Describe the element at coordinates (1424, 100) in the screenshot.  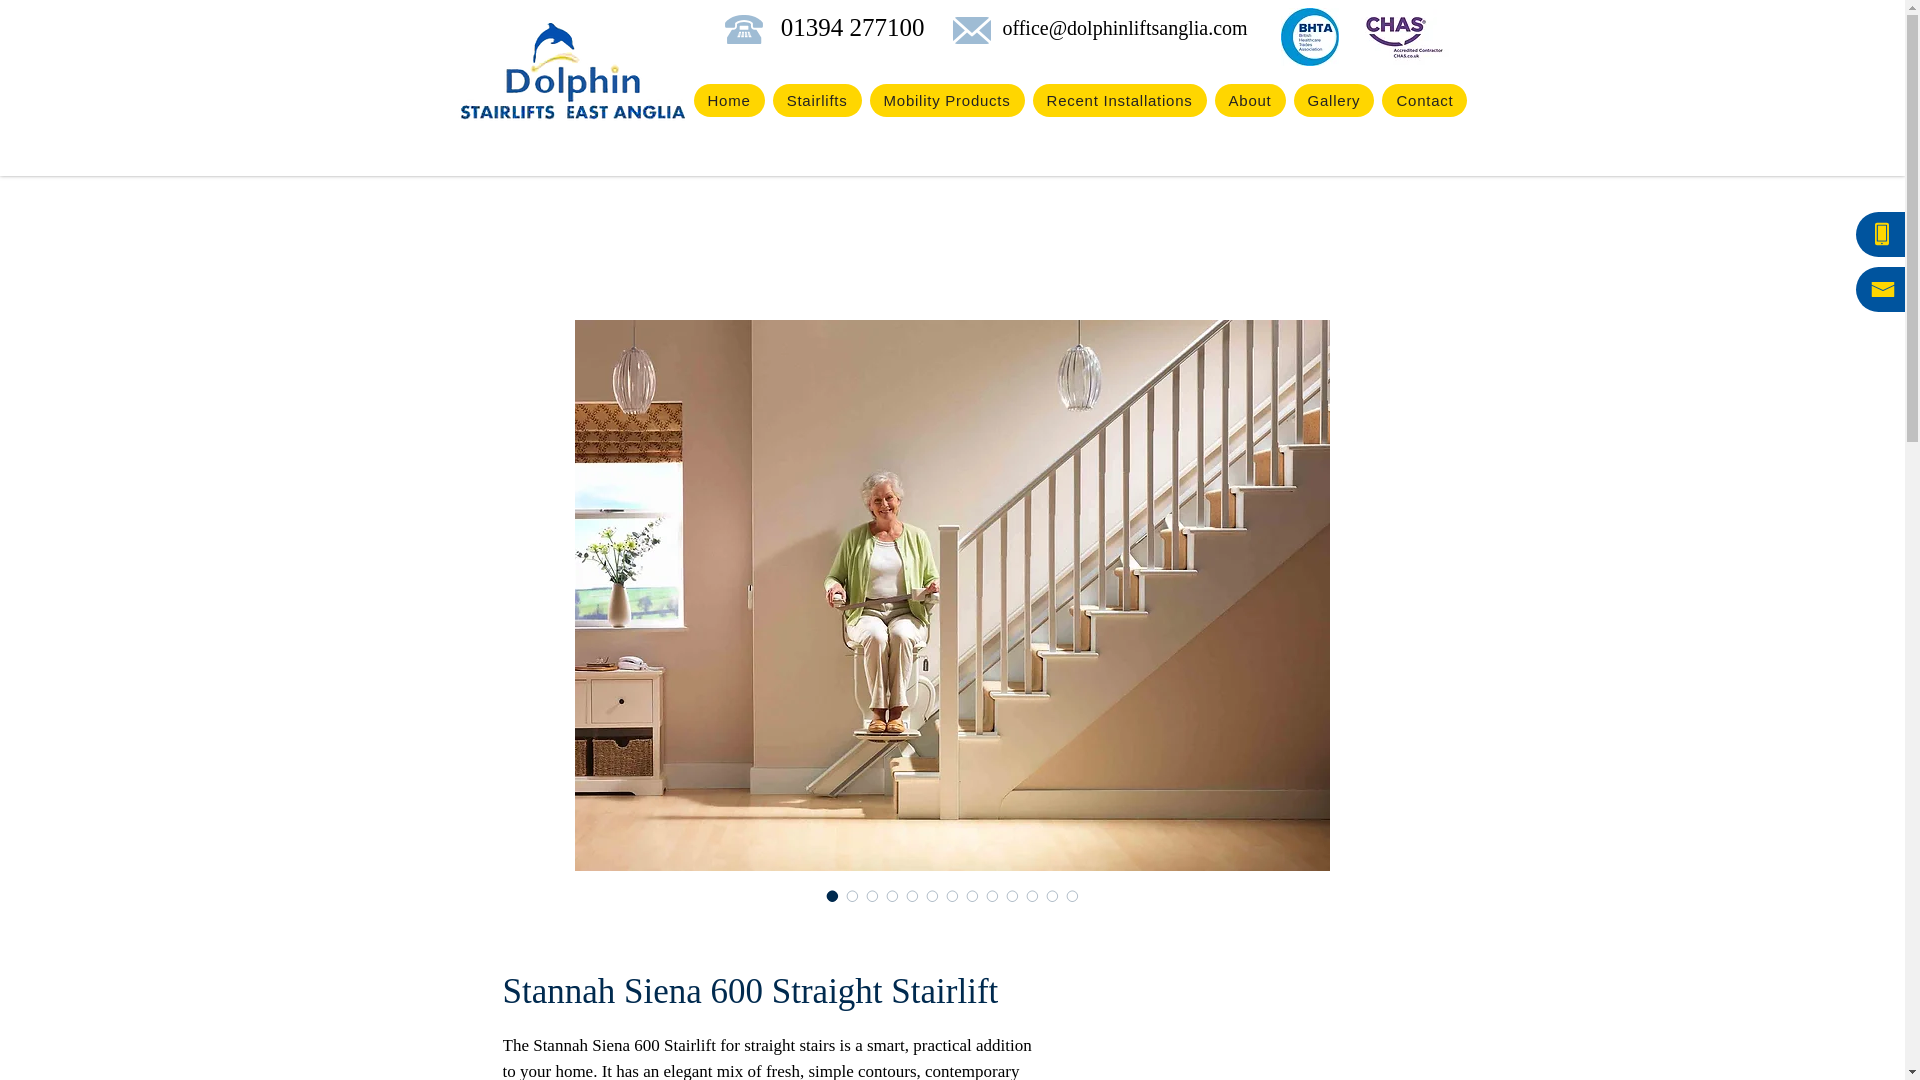
I see `Contact` at that location.